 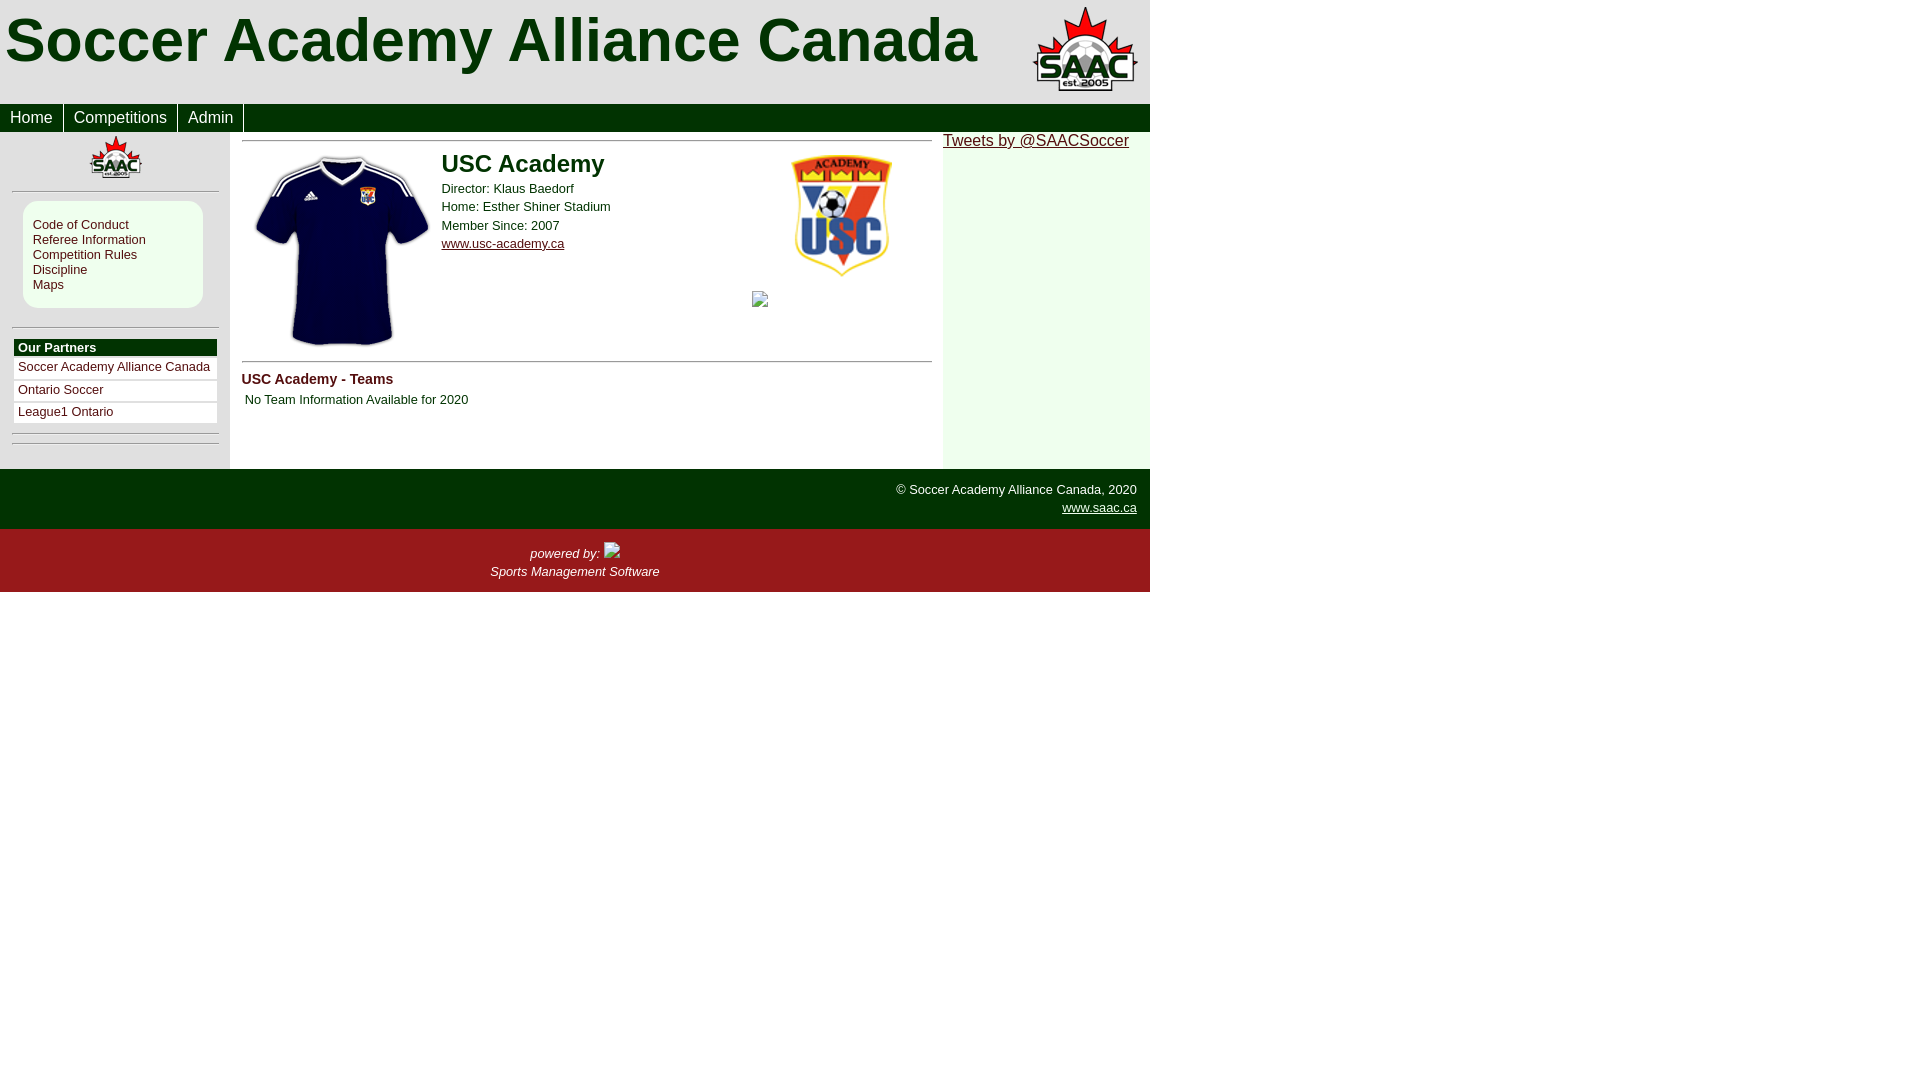 What do you see at coordinates (66, 412) in the screenshot?
I see `League1 Ontario` at bounding box center [66, 412].